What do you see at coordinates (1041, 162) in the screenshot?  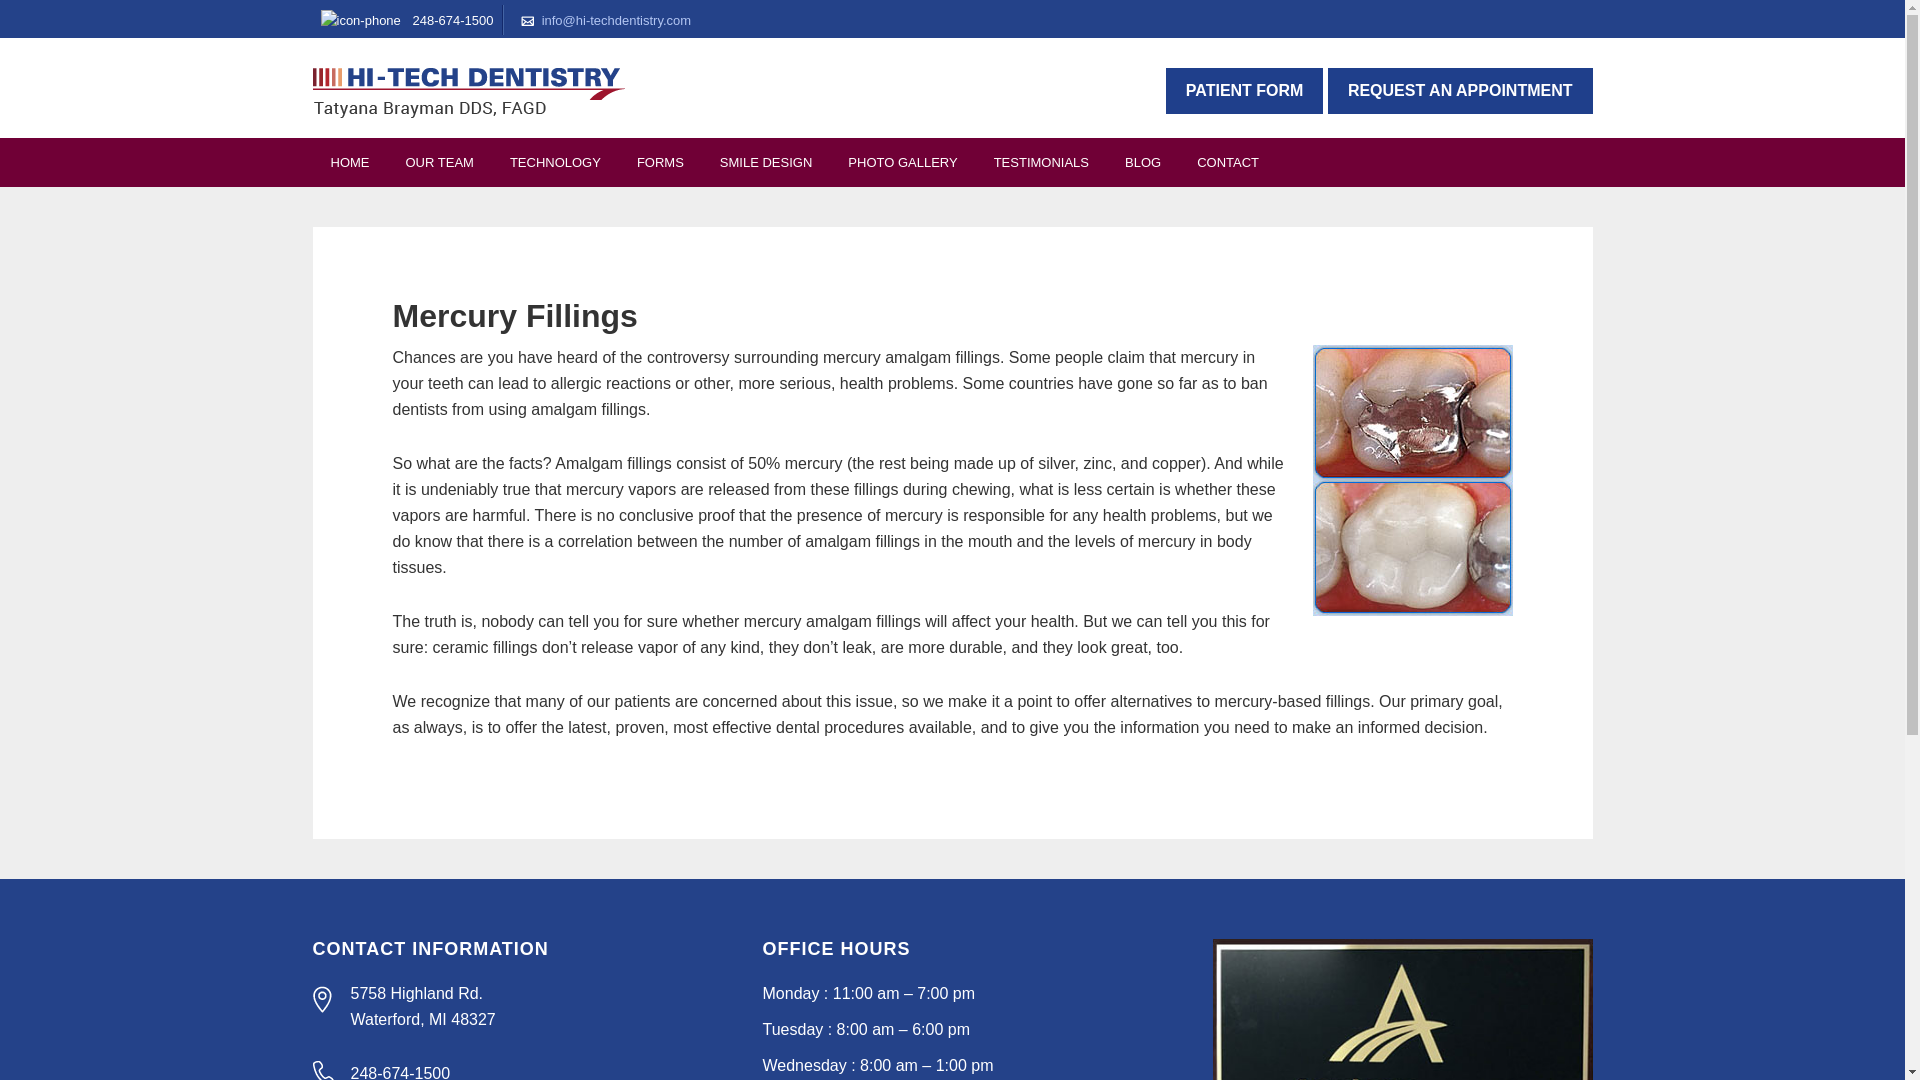 I see `TESTIMONIALS` at bounding box center [1041, 162].